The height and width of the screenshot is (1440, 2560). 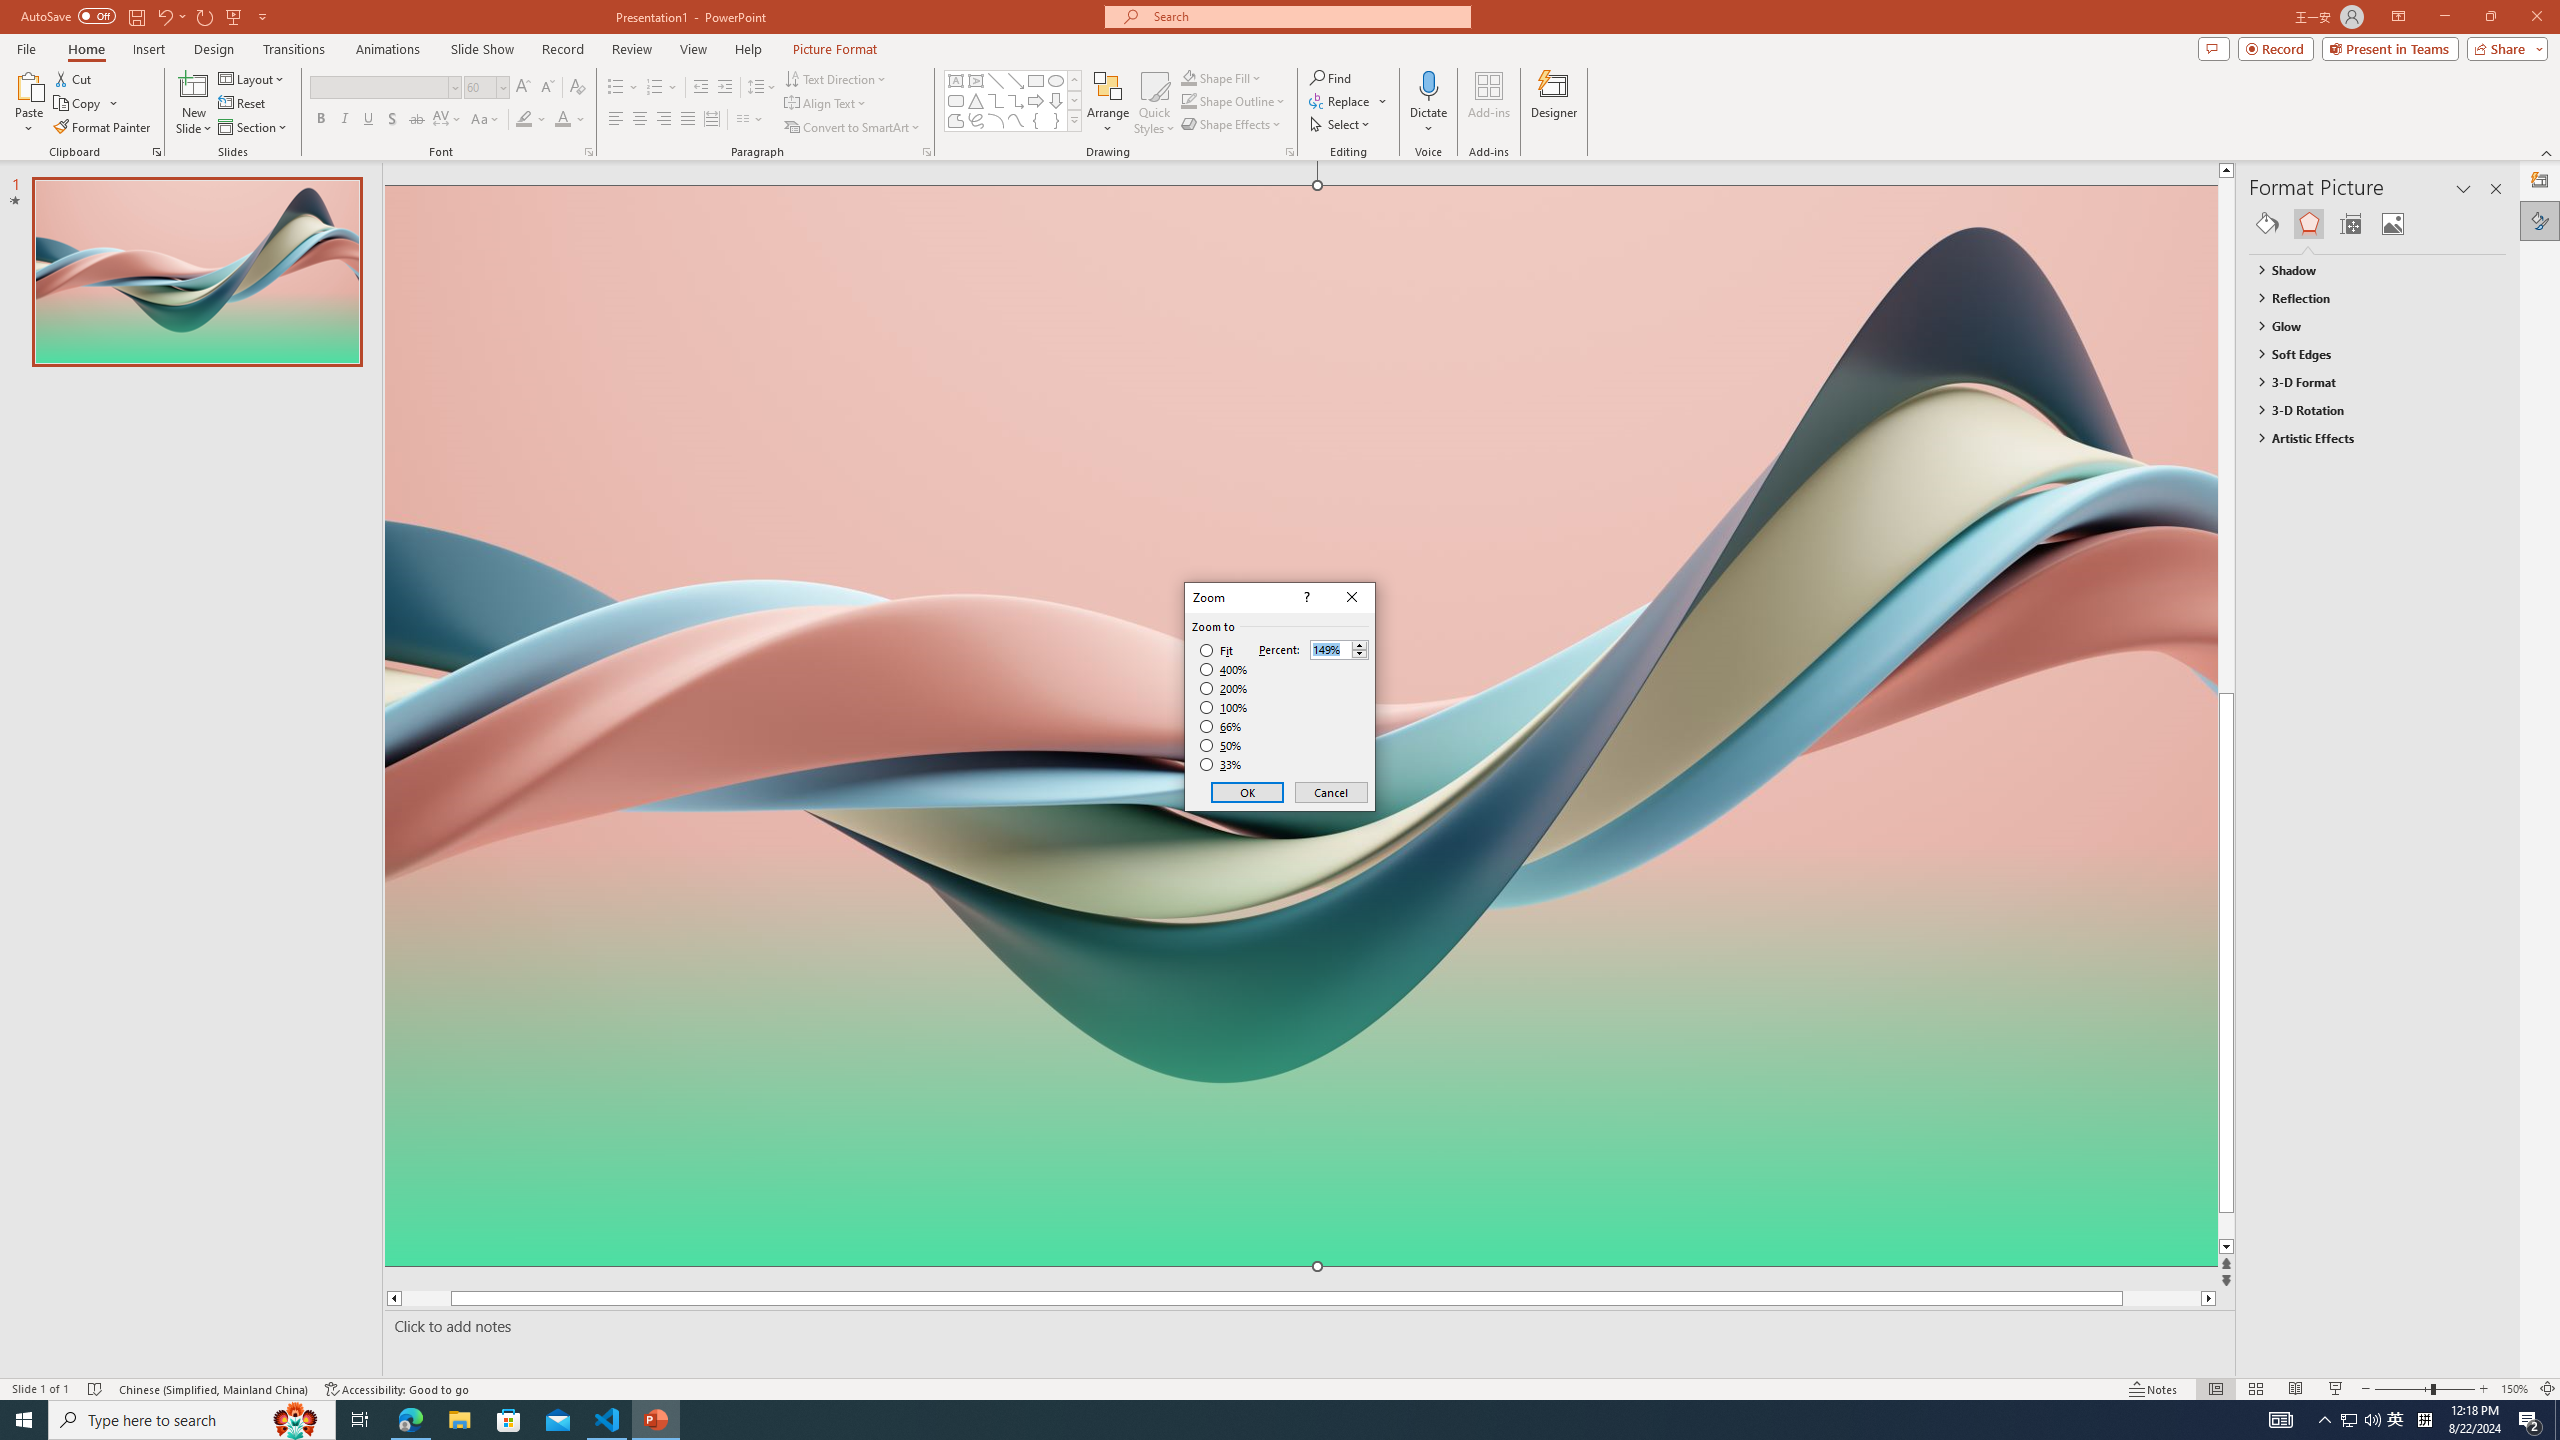 I want to click on Arrow: Right, so click(x=1036, y=100).